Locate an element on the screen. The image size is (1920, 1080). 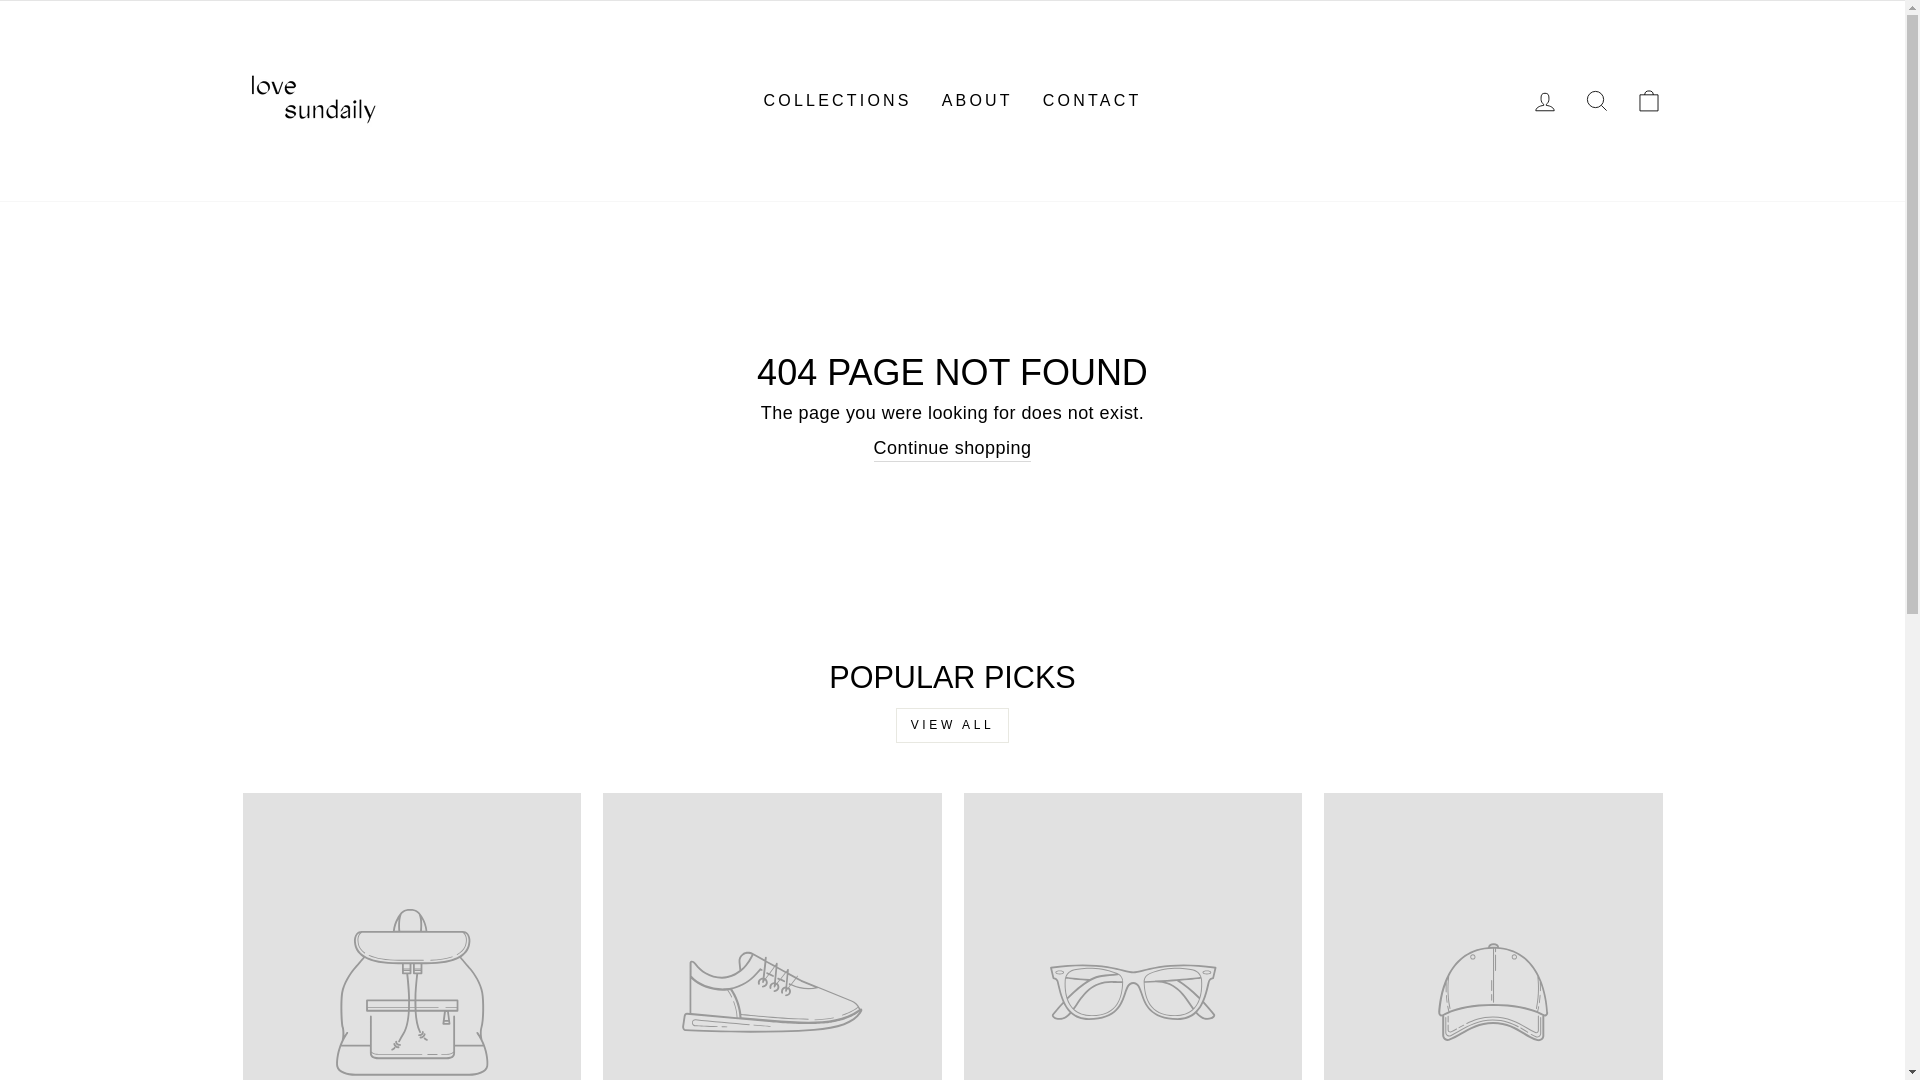
LOG IN is located at coordinates (1544, 101).